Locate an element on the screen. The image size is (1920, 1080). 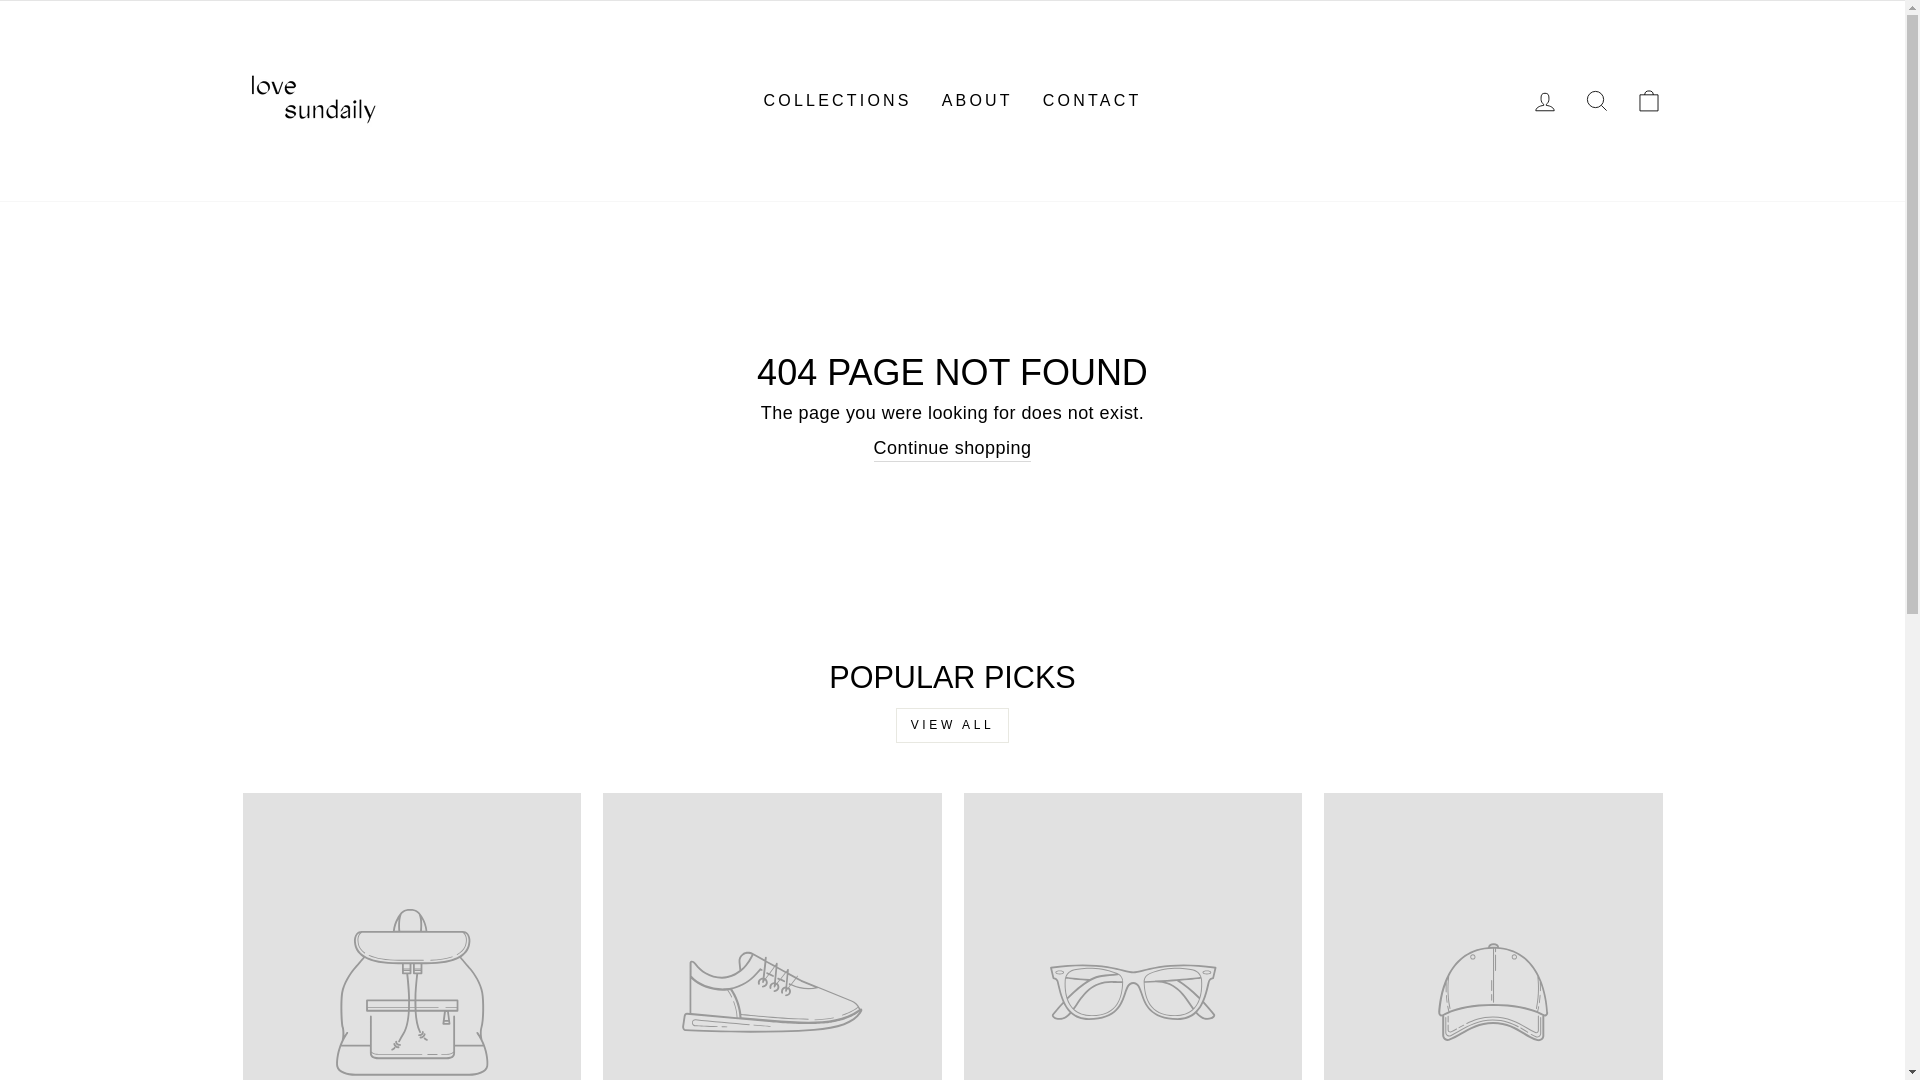
LOG IN is located at coordinates (1544, 101).